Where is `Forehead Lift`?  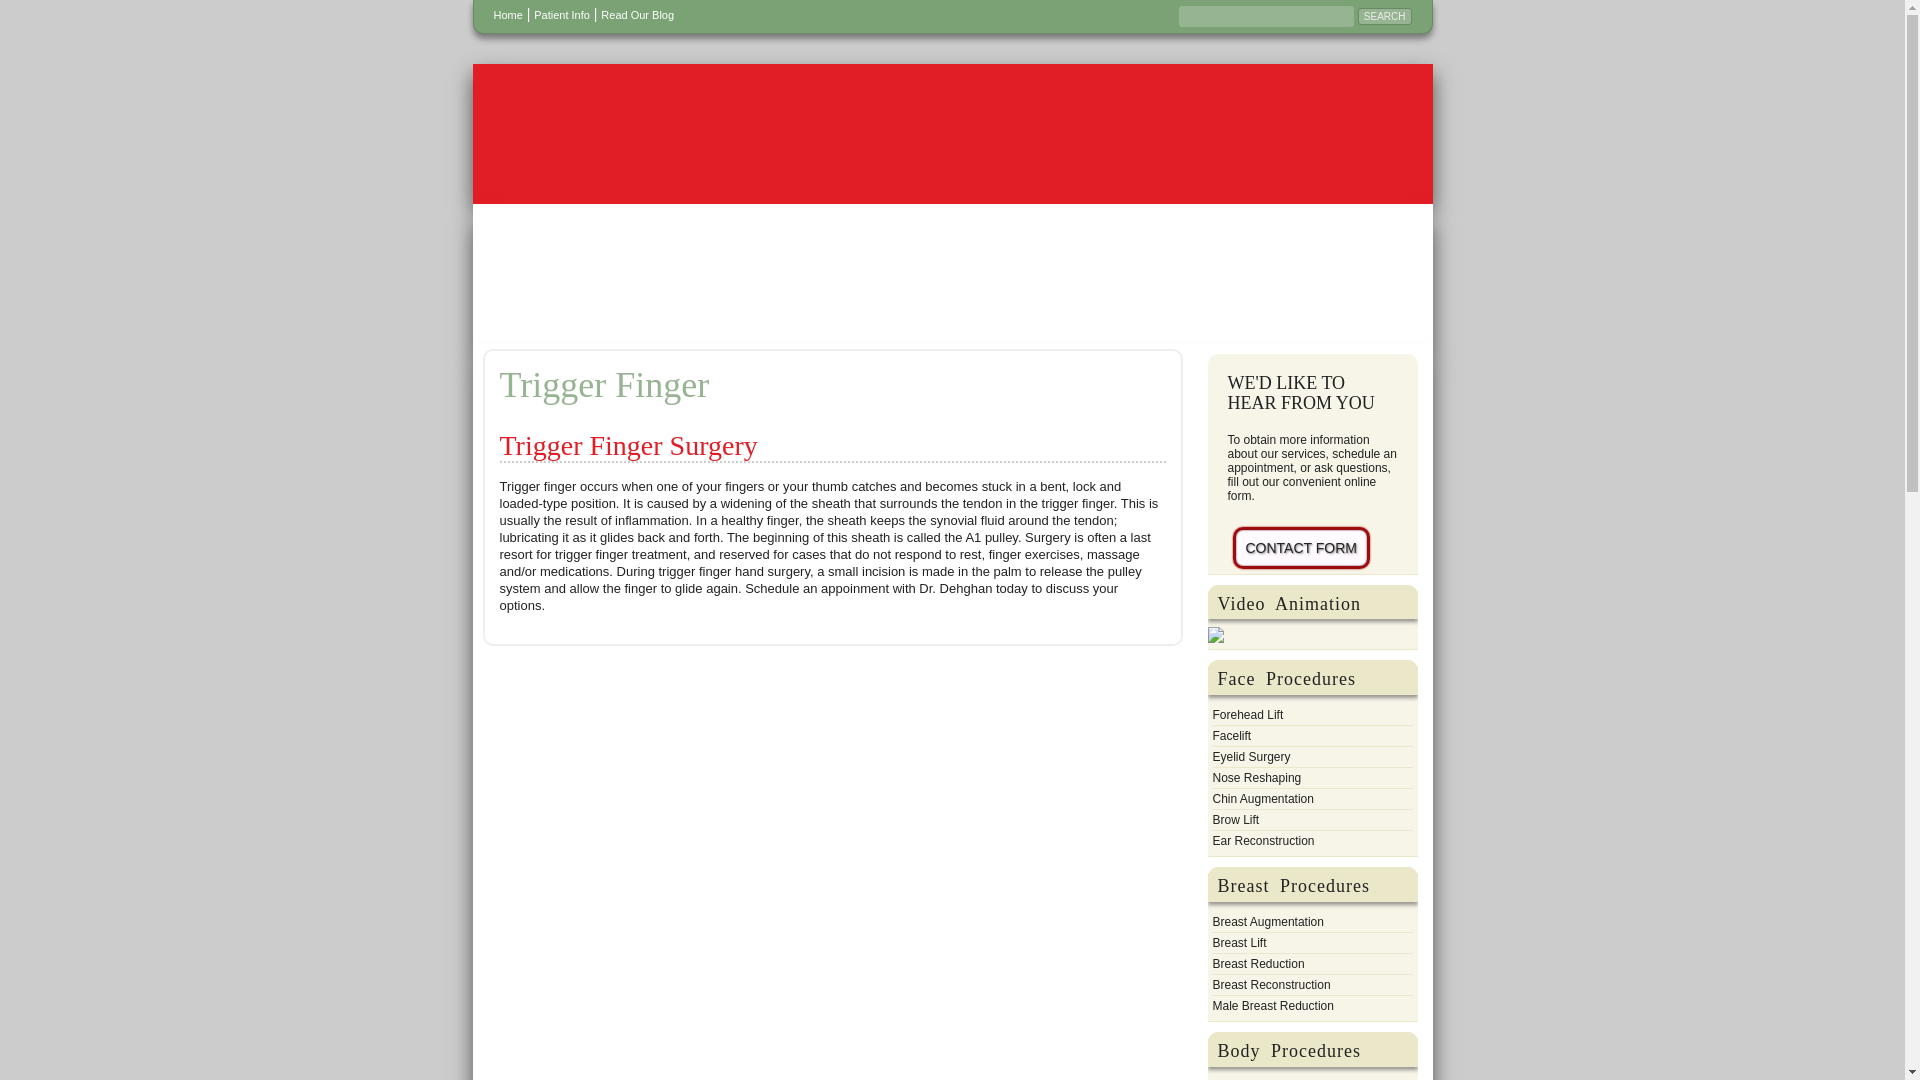
Forehead Lift is located at coordinates (1246, 714).